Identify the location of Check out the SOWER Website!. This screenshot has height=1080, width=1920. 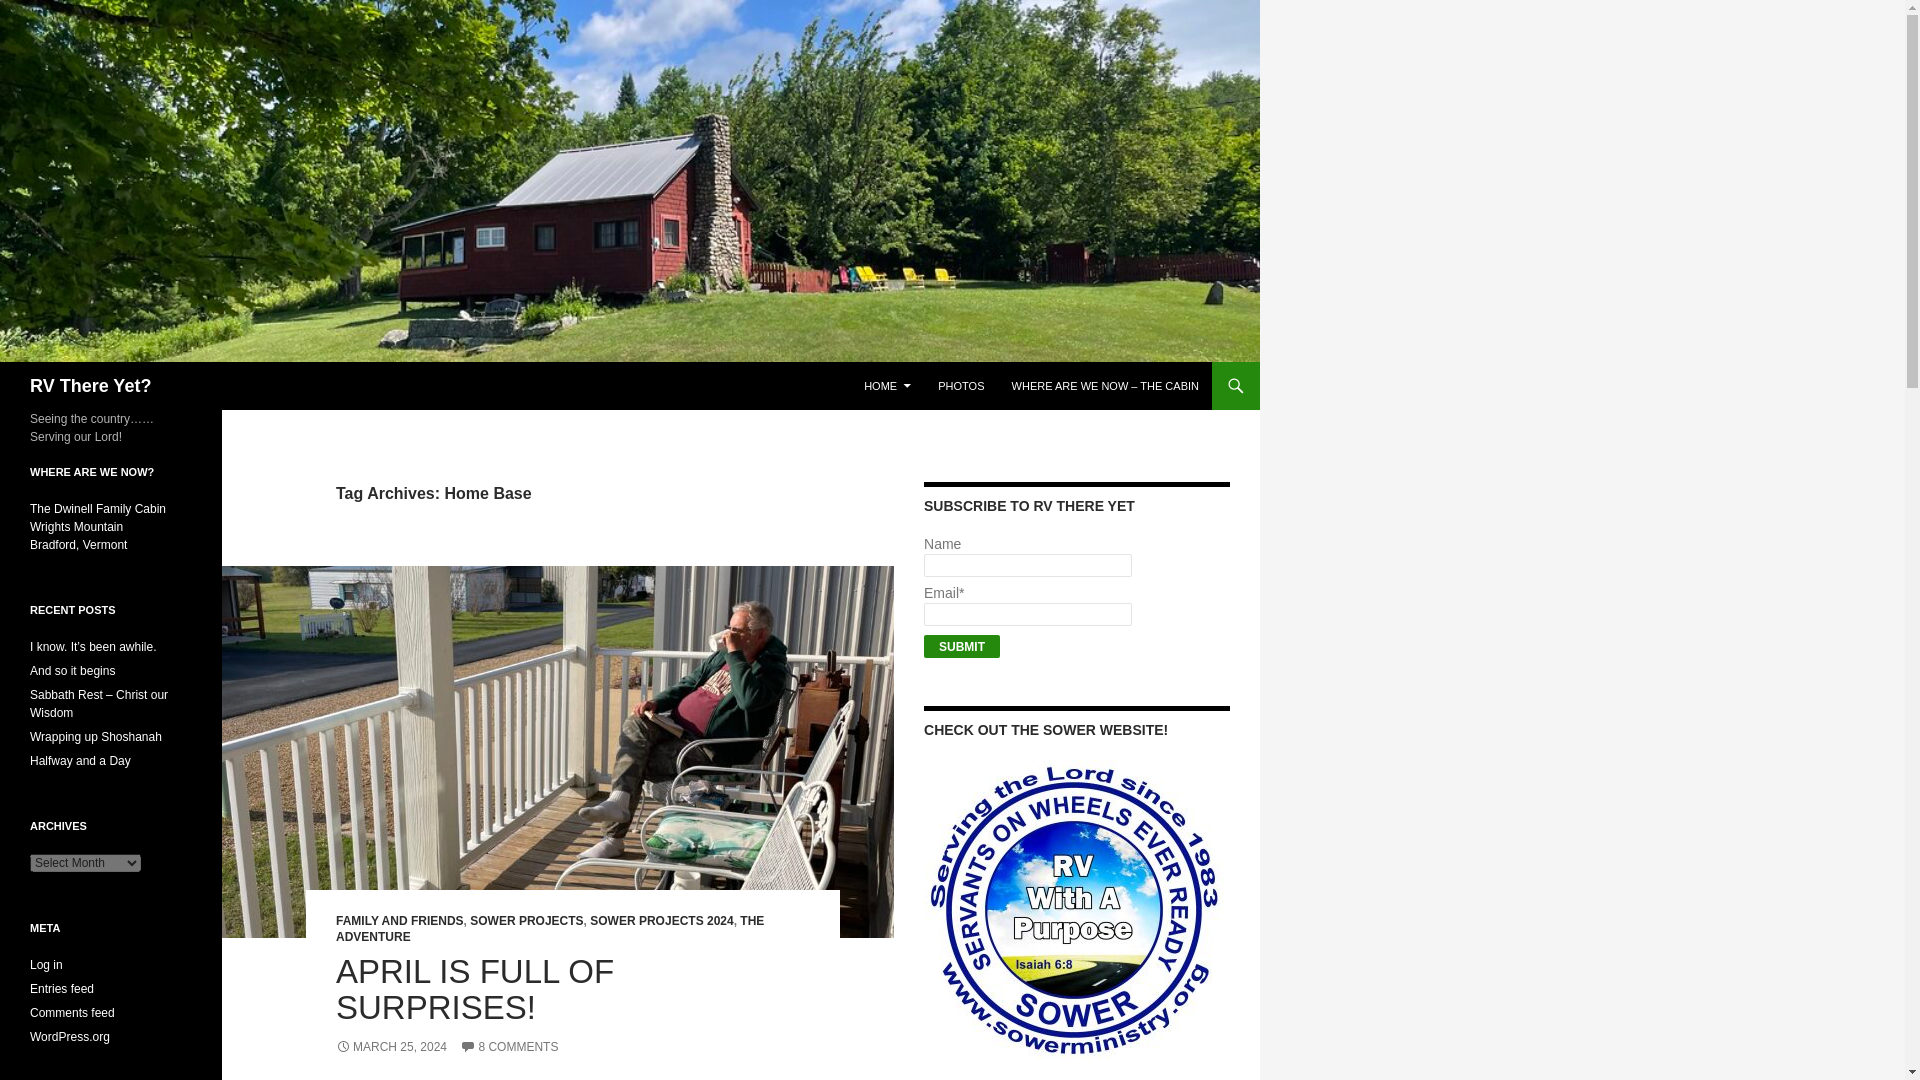
(1074, 910).